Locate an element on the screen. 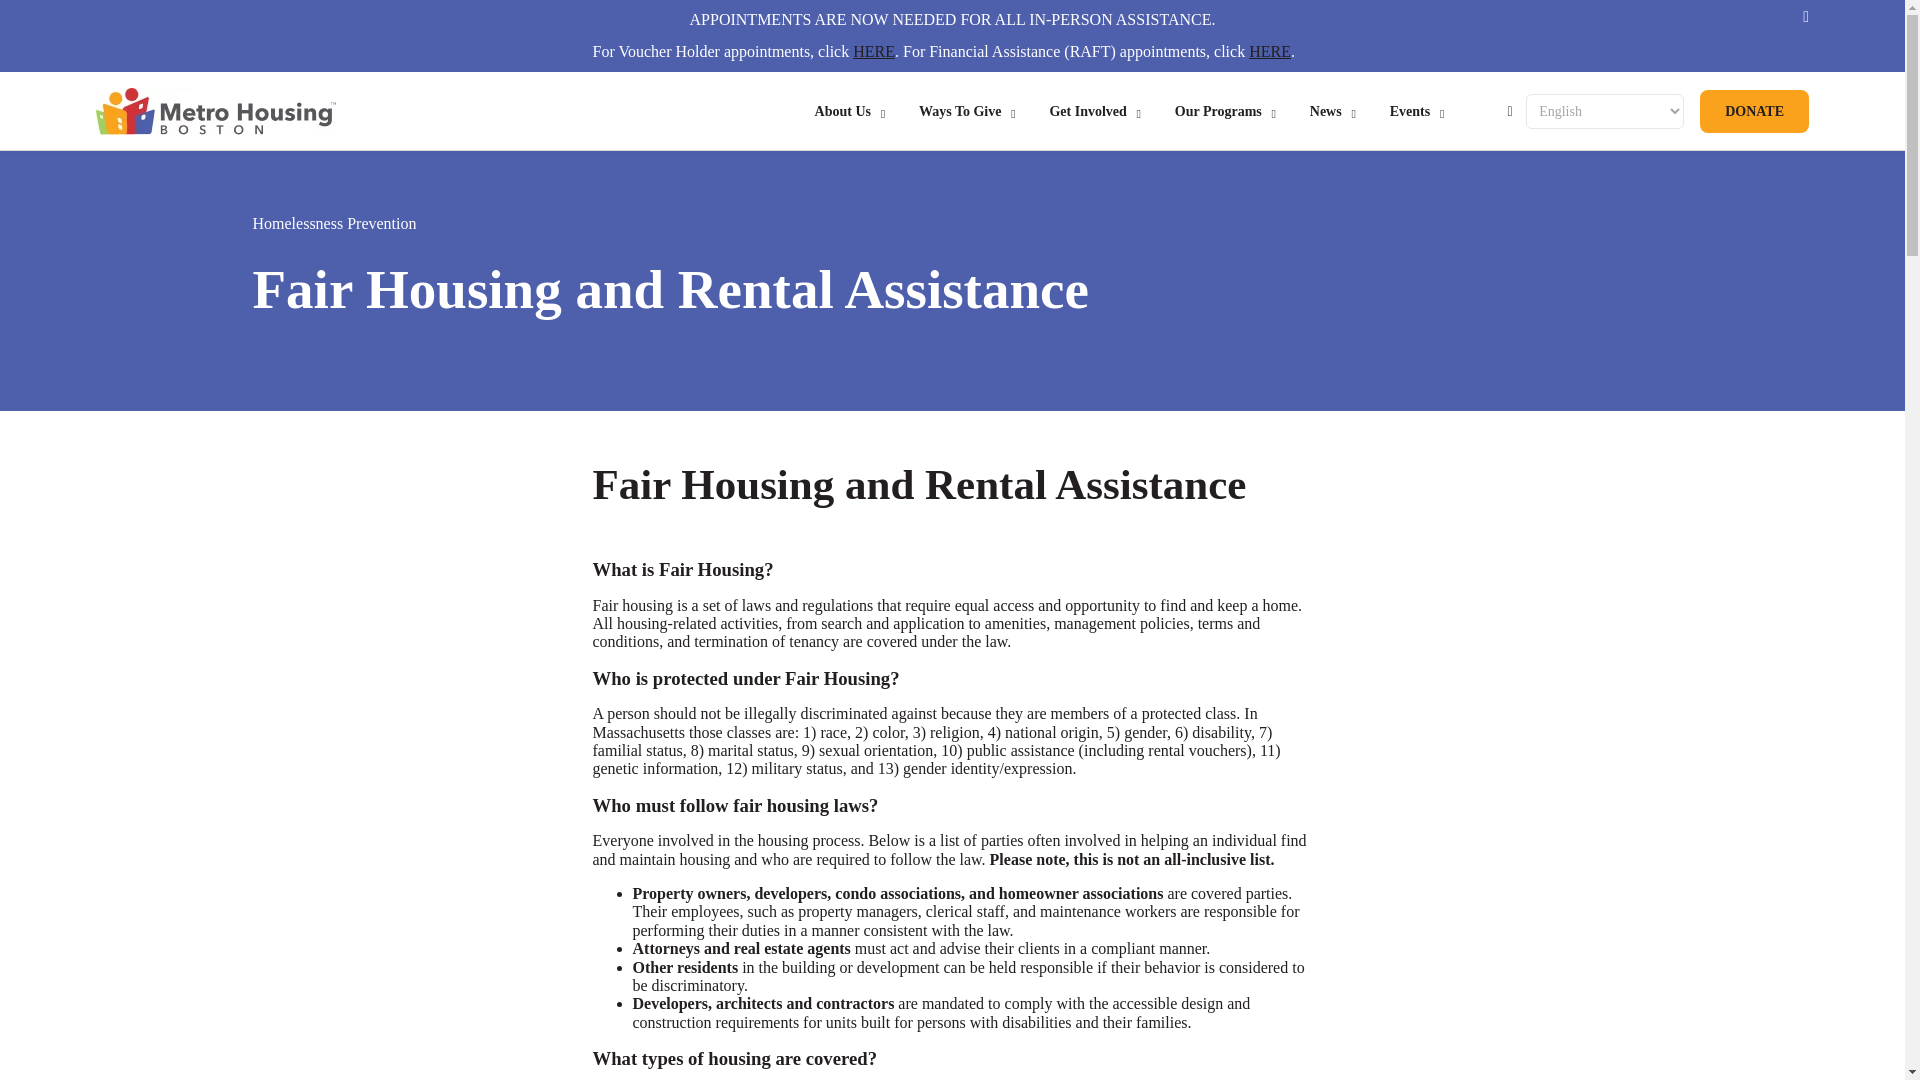 The image size is (1920, 1080). About Us is located at coordinates (842, 112).